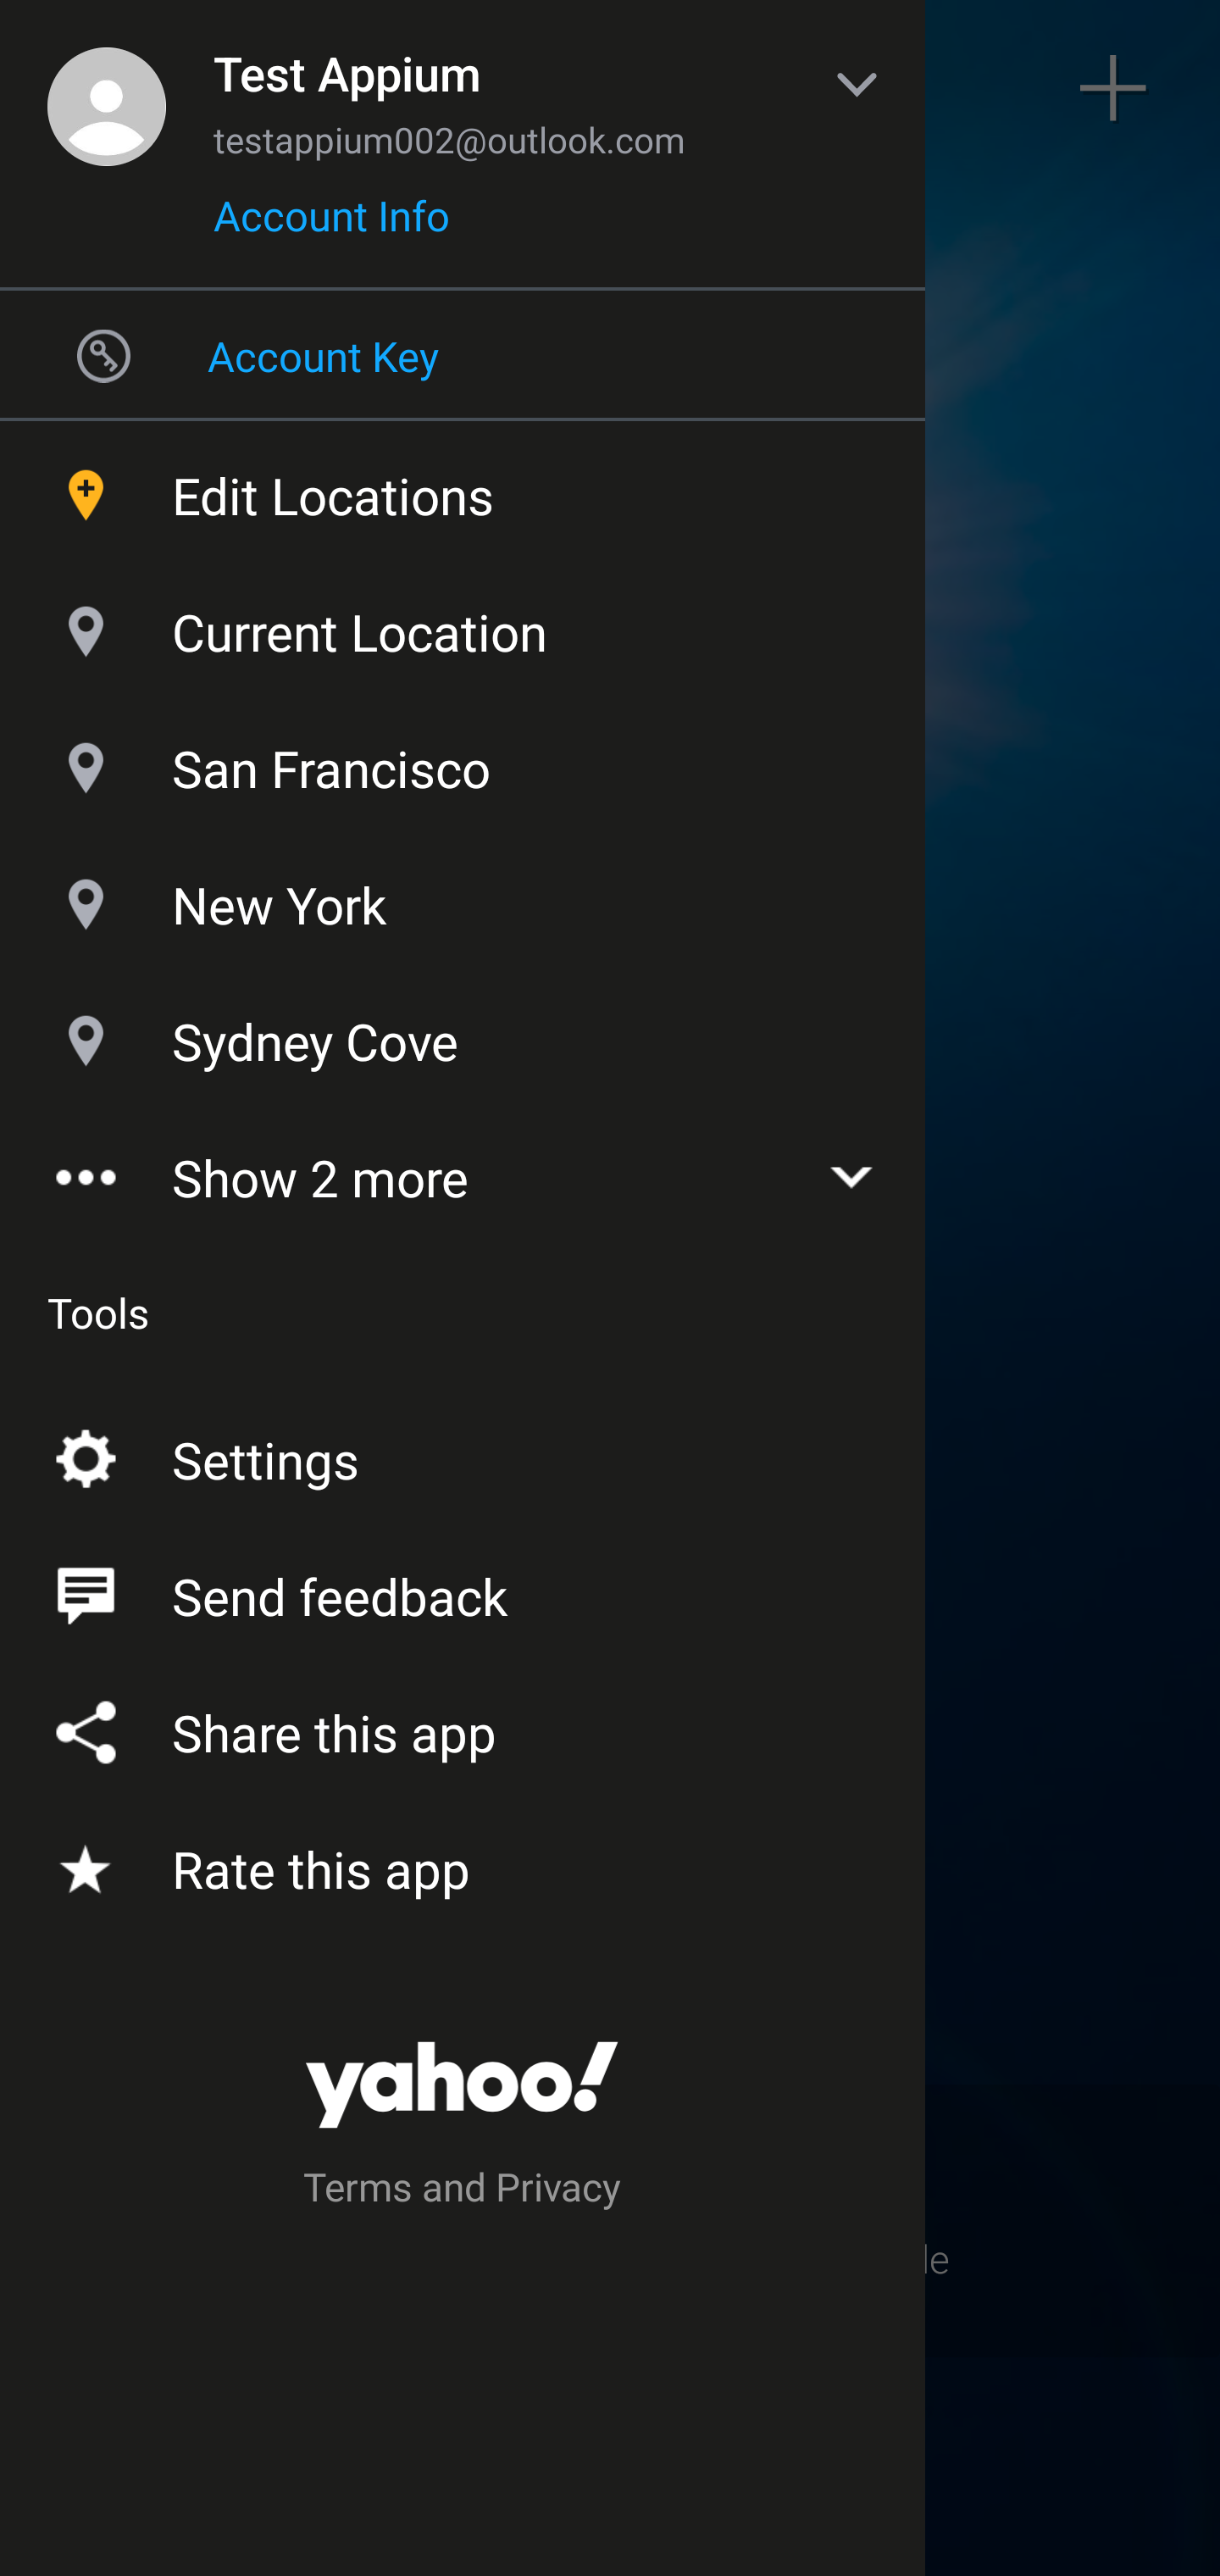 This screenshot has width=1220, height=2576. I want to click on Account Info, so click(331, 226).